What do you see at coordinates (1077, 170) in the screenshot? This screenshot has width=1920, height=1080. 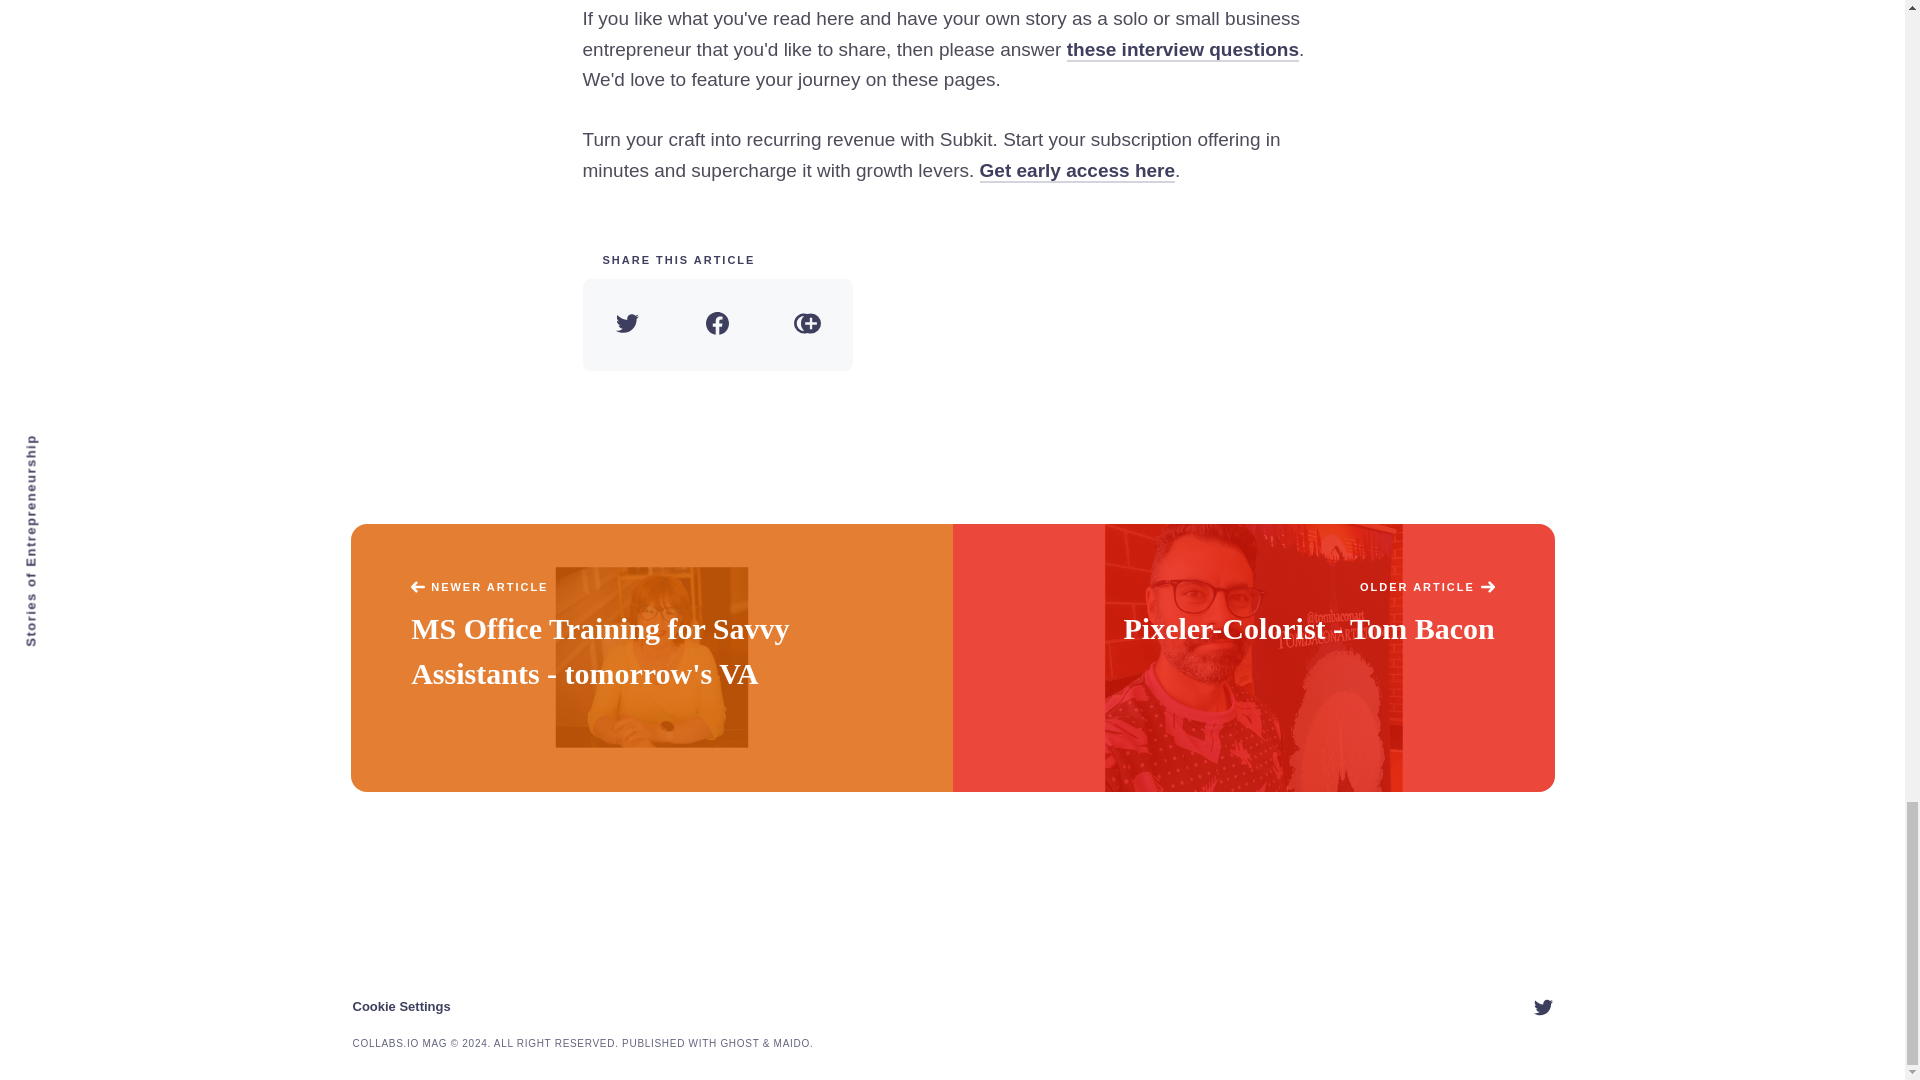 I see `Get early access here` at bounding box center [1077, 170].